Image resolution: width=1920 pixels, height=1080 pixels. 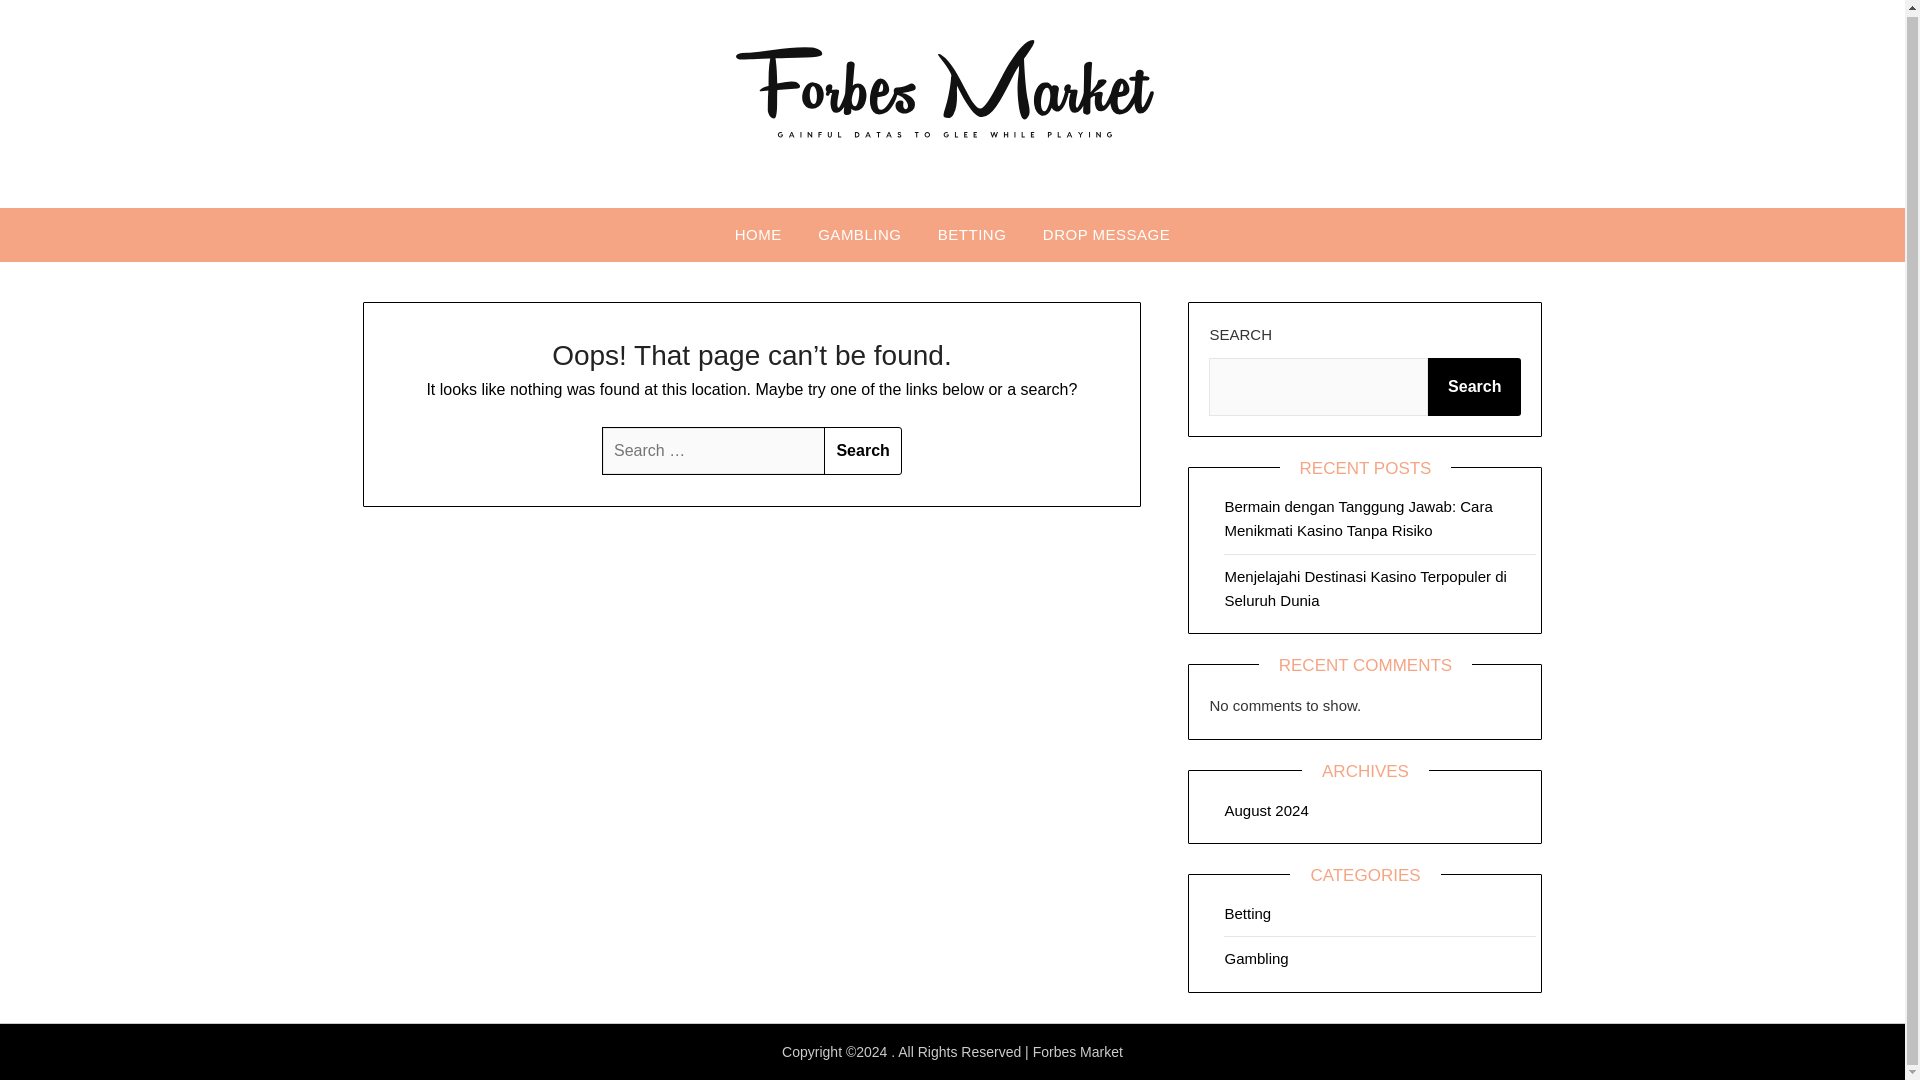 What do you see at coordinates (1474, 386) in the screenshot?
I see `Search` at bounding box center [1474, 386].